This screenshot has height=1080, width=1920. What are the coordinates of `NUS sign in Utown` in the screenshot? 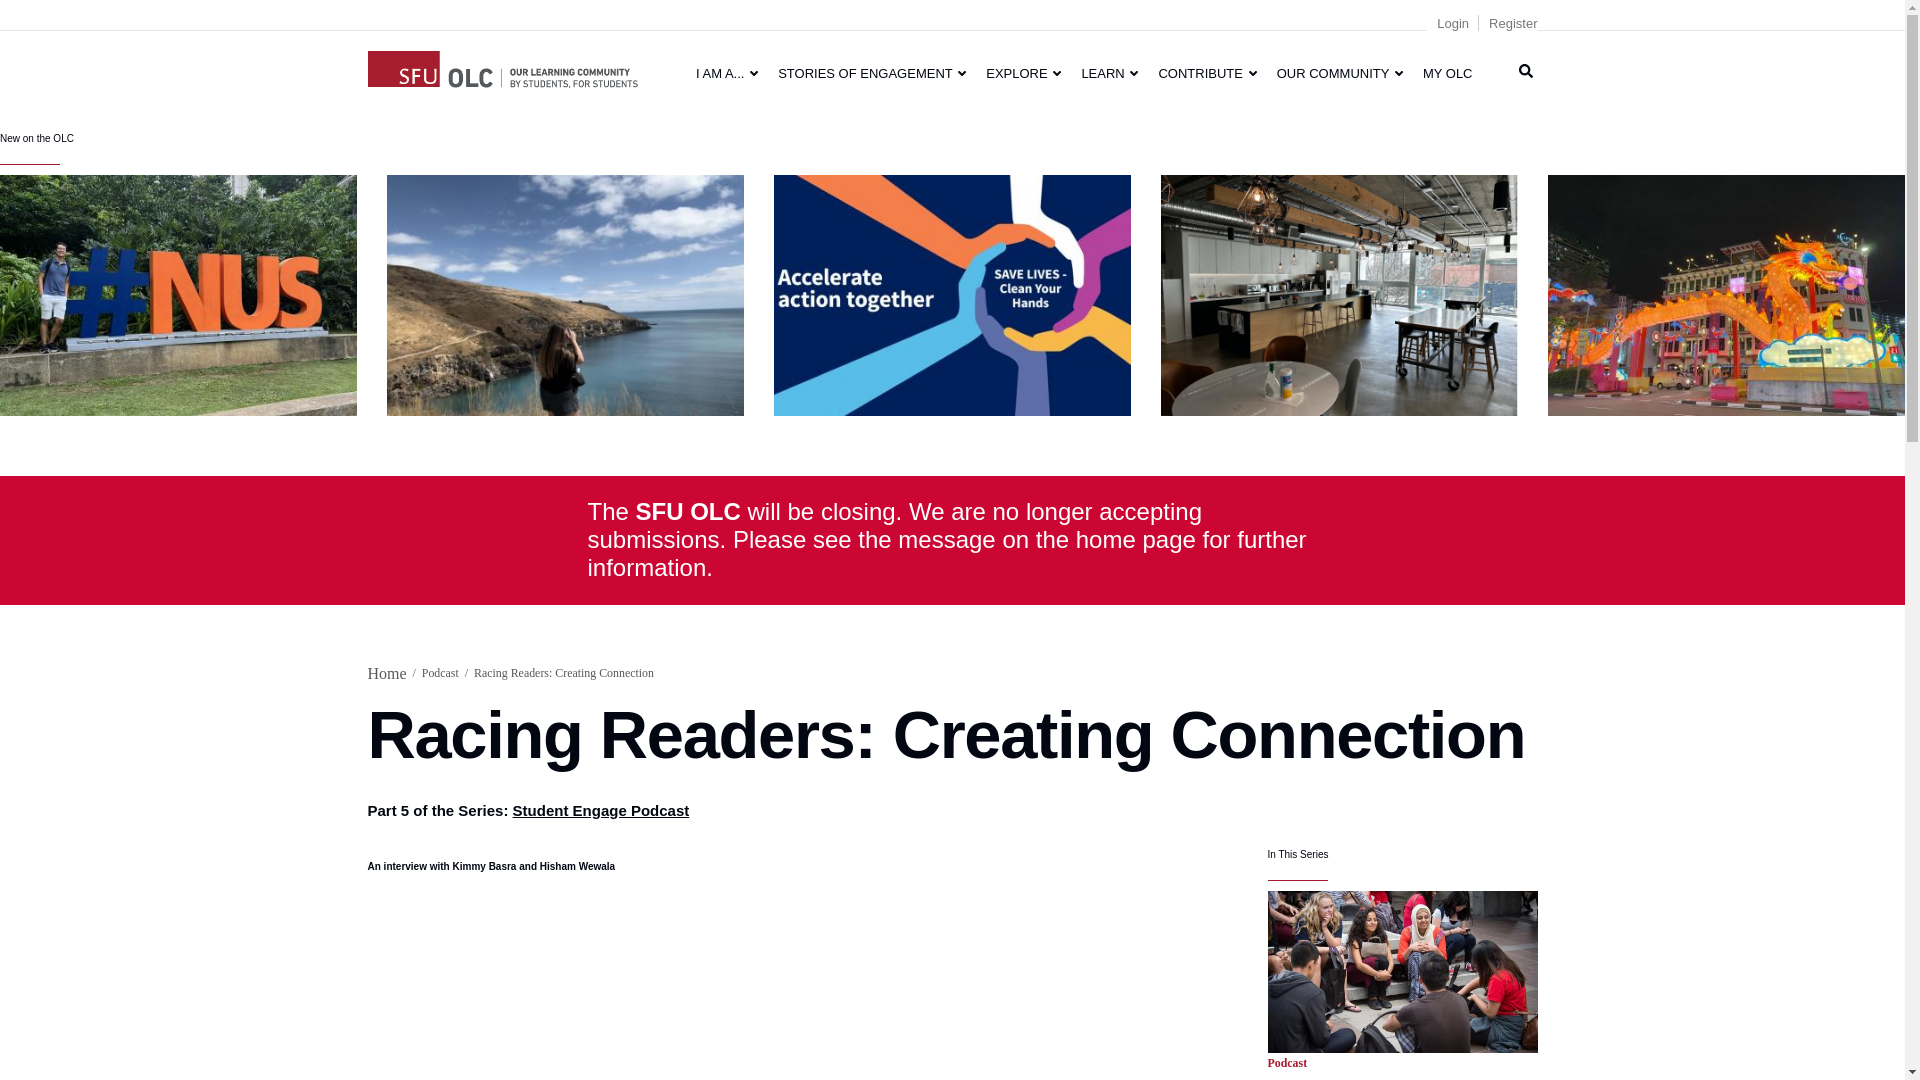 It's located at (178, 294).